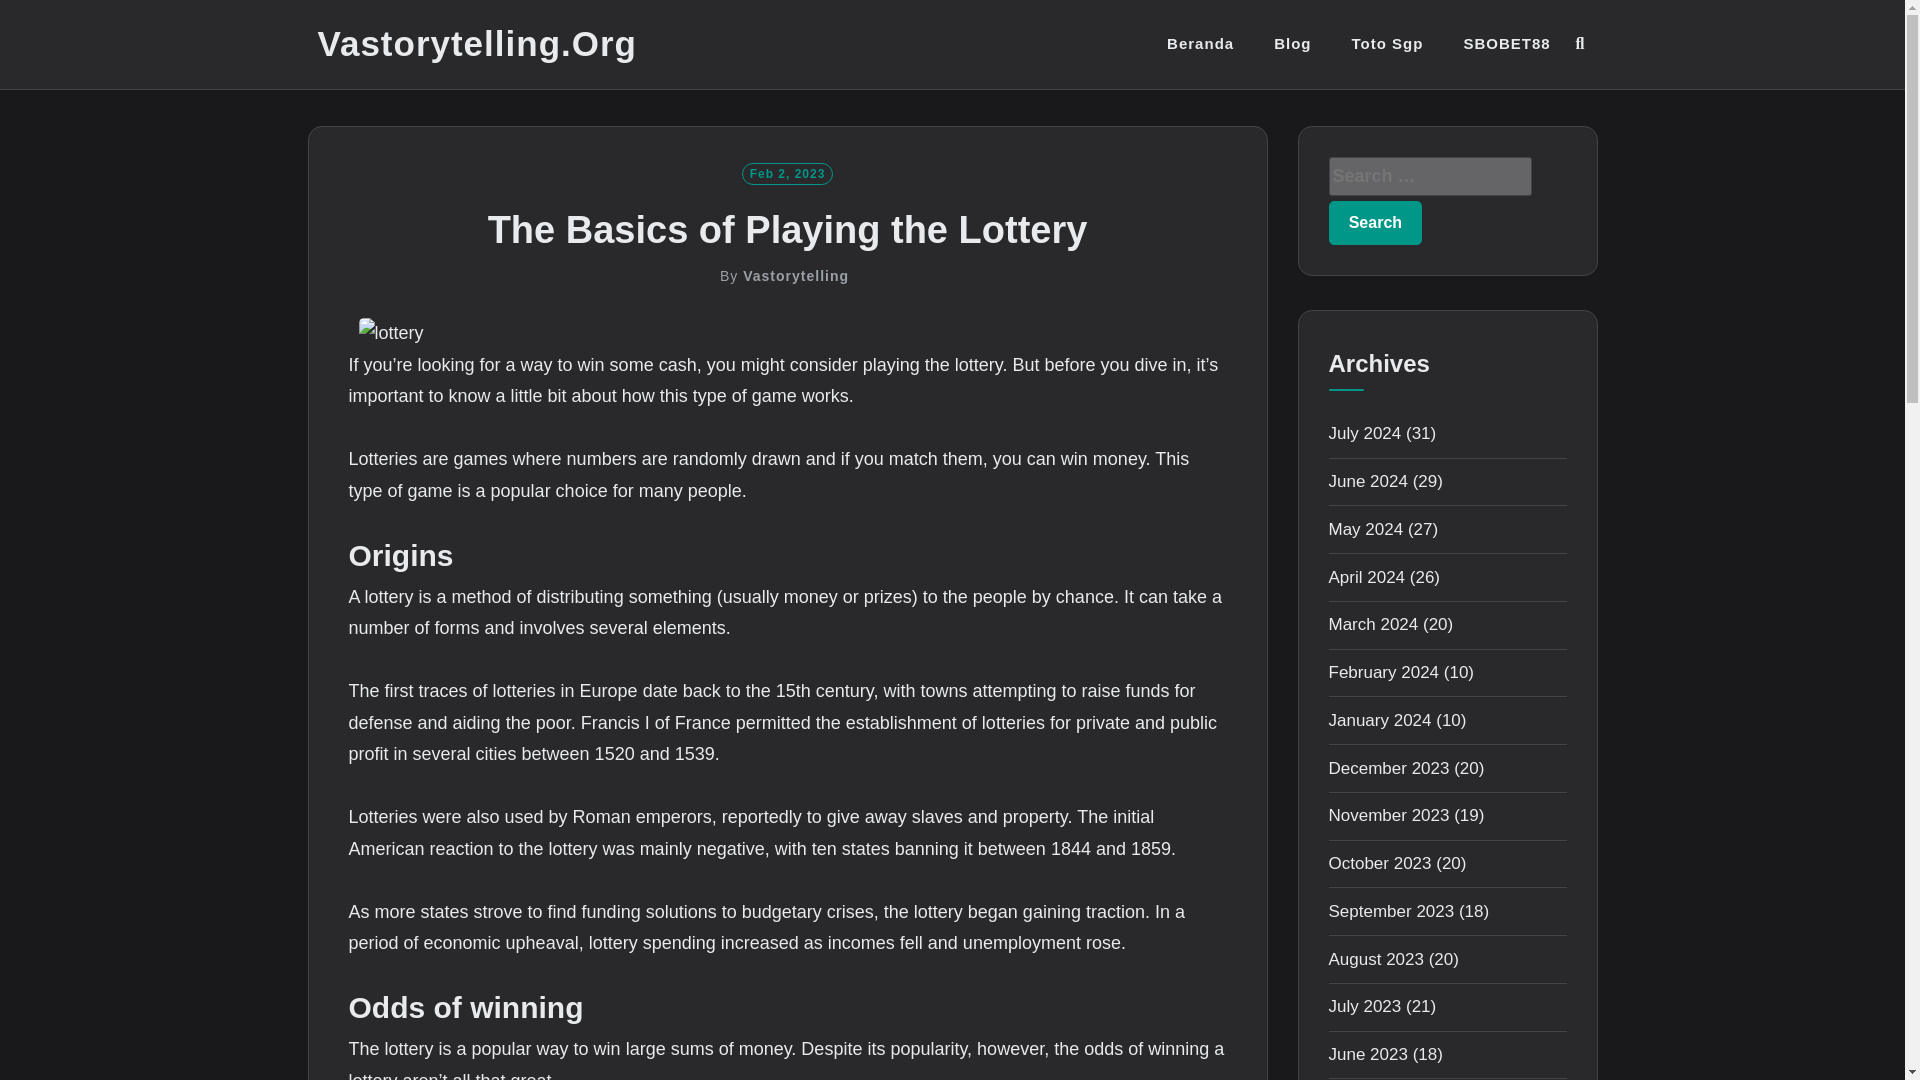 Image resolution: width=1920 pixels, height=1080 pixels. I want to click on Toto Sgp, so click(1388, 44).